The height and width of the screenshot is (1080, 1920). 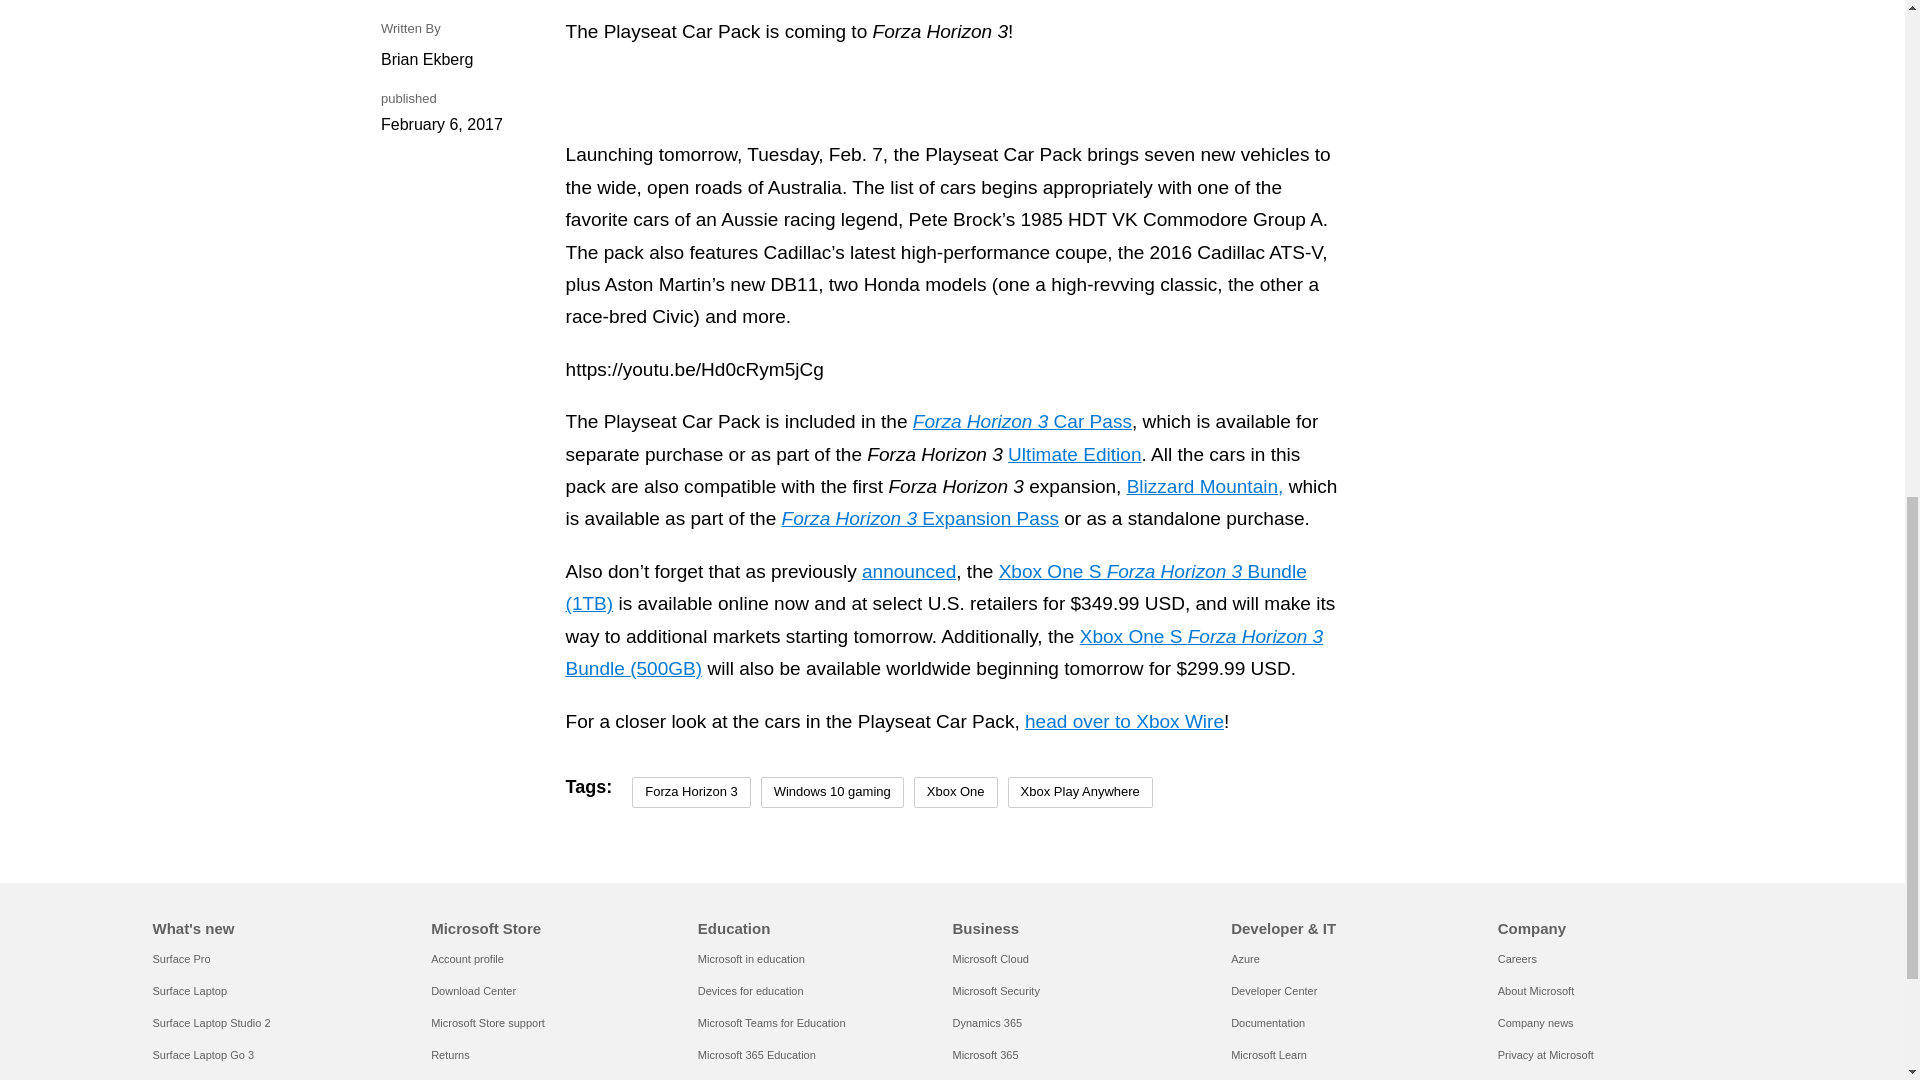 I want to click on Forza Horizon 3 Tag, so click(x=690, y=792).